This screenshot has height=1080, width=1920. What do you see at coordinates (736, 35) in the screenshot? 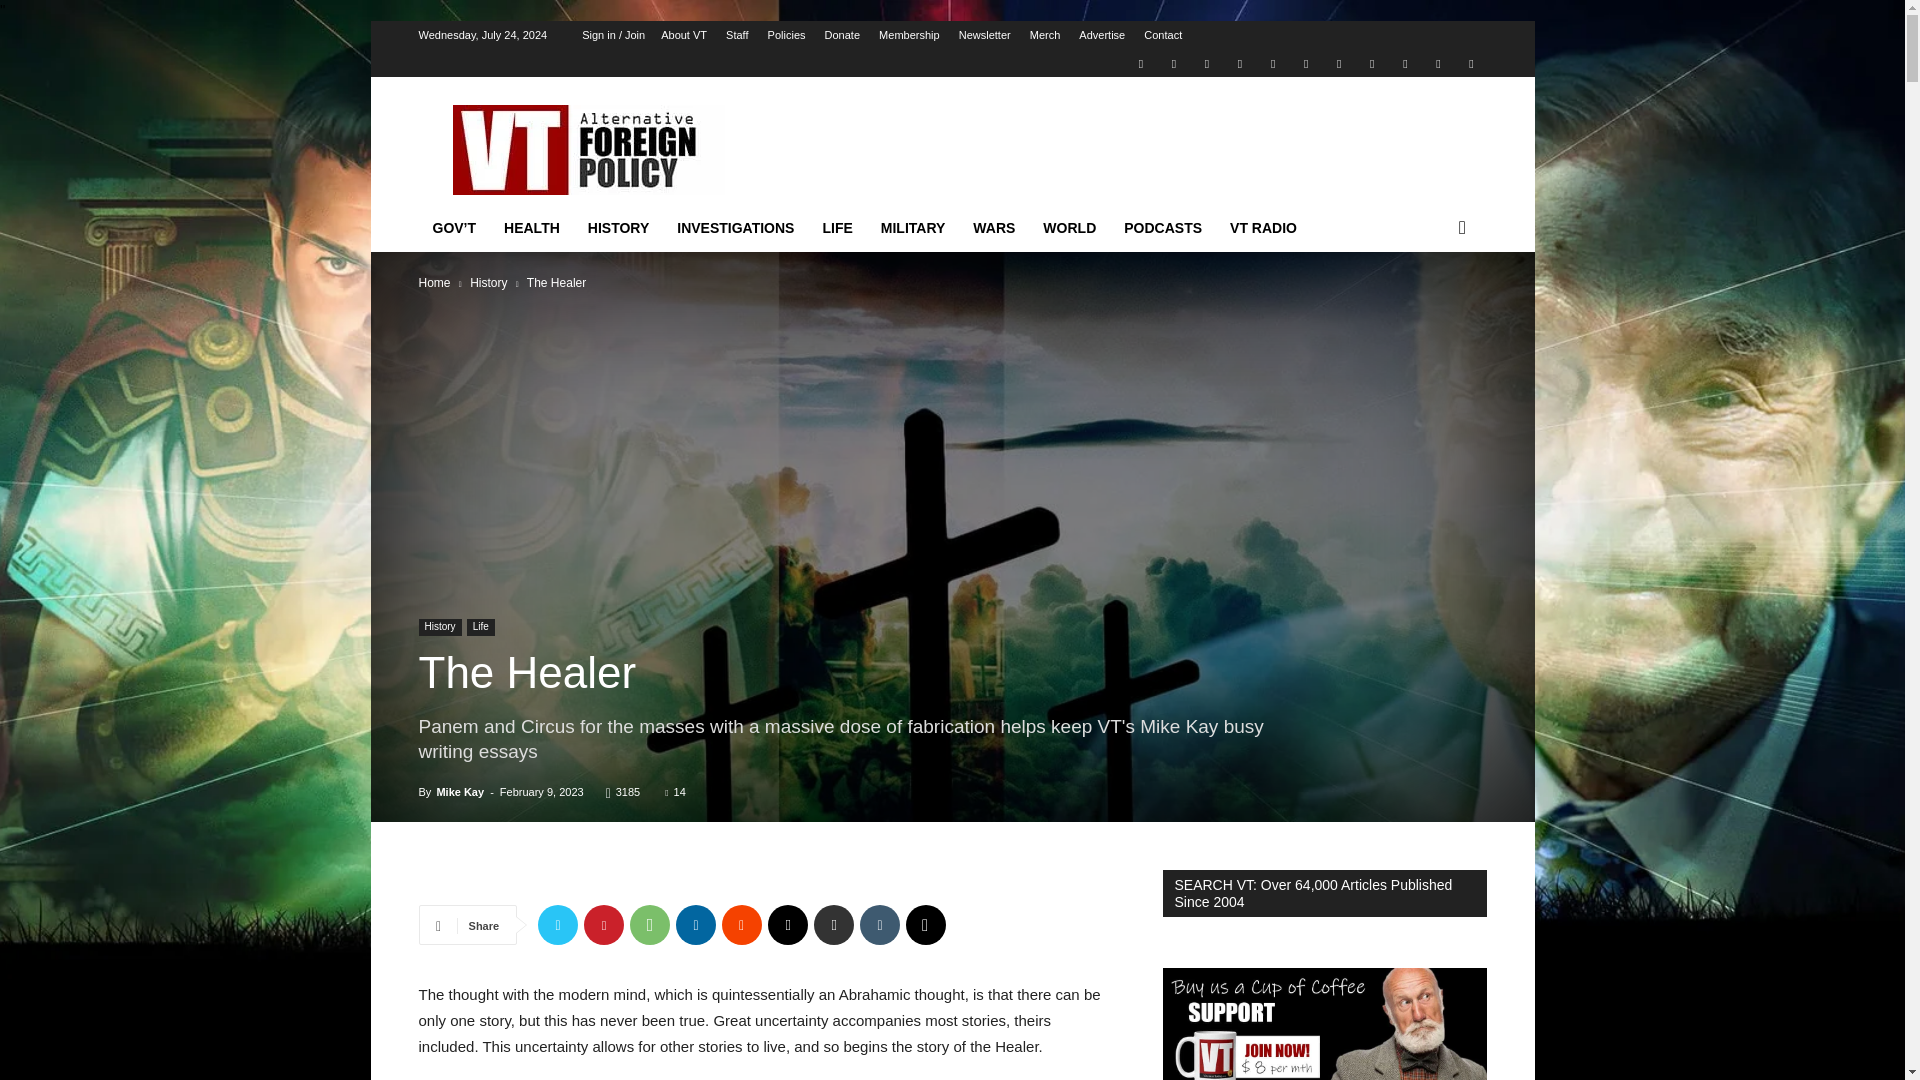
I see `Staff` at bounding box center [736, 35].